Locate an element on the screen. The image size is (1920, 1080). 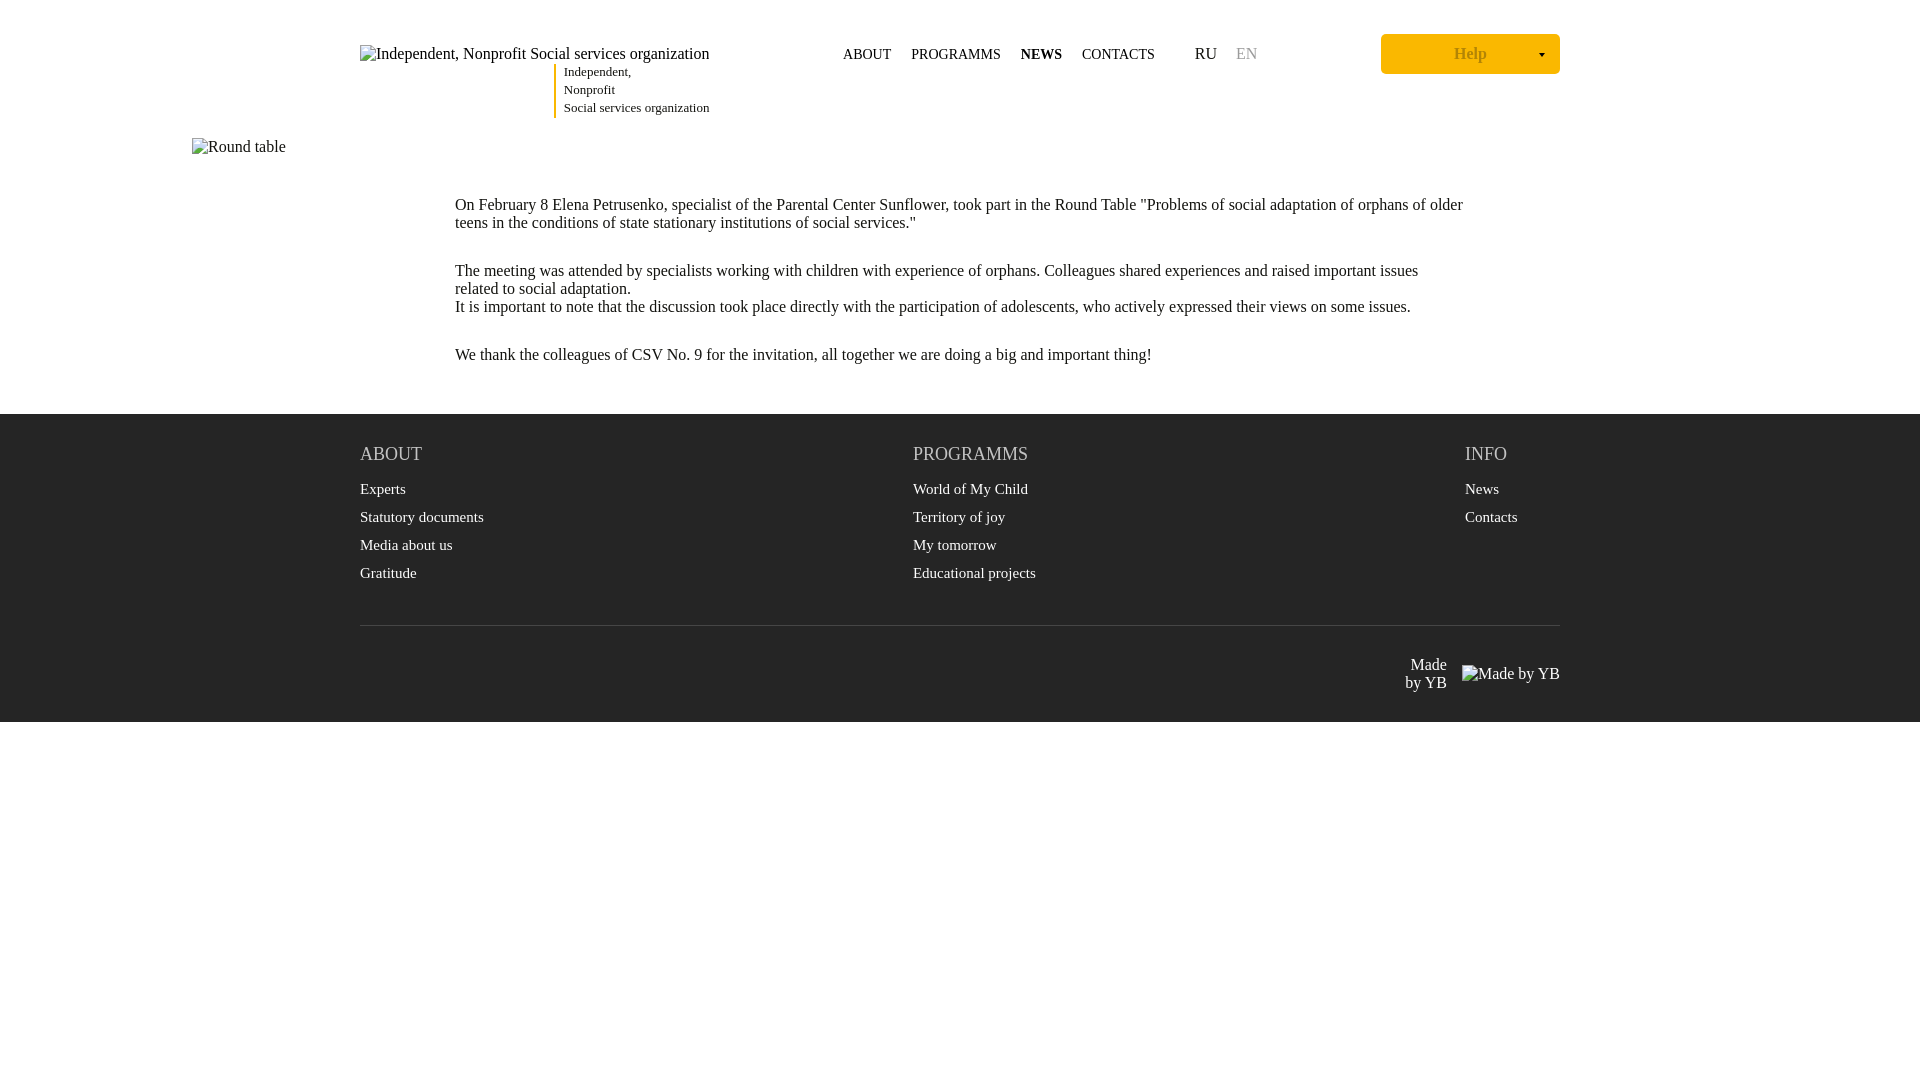
Media about us is located at coordinates (406, 544).